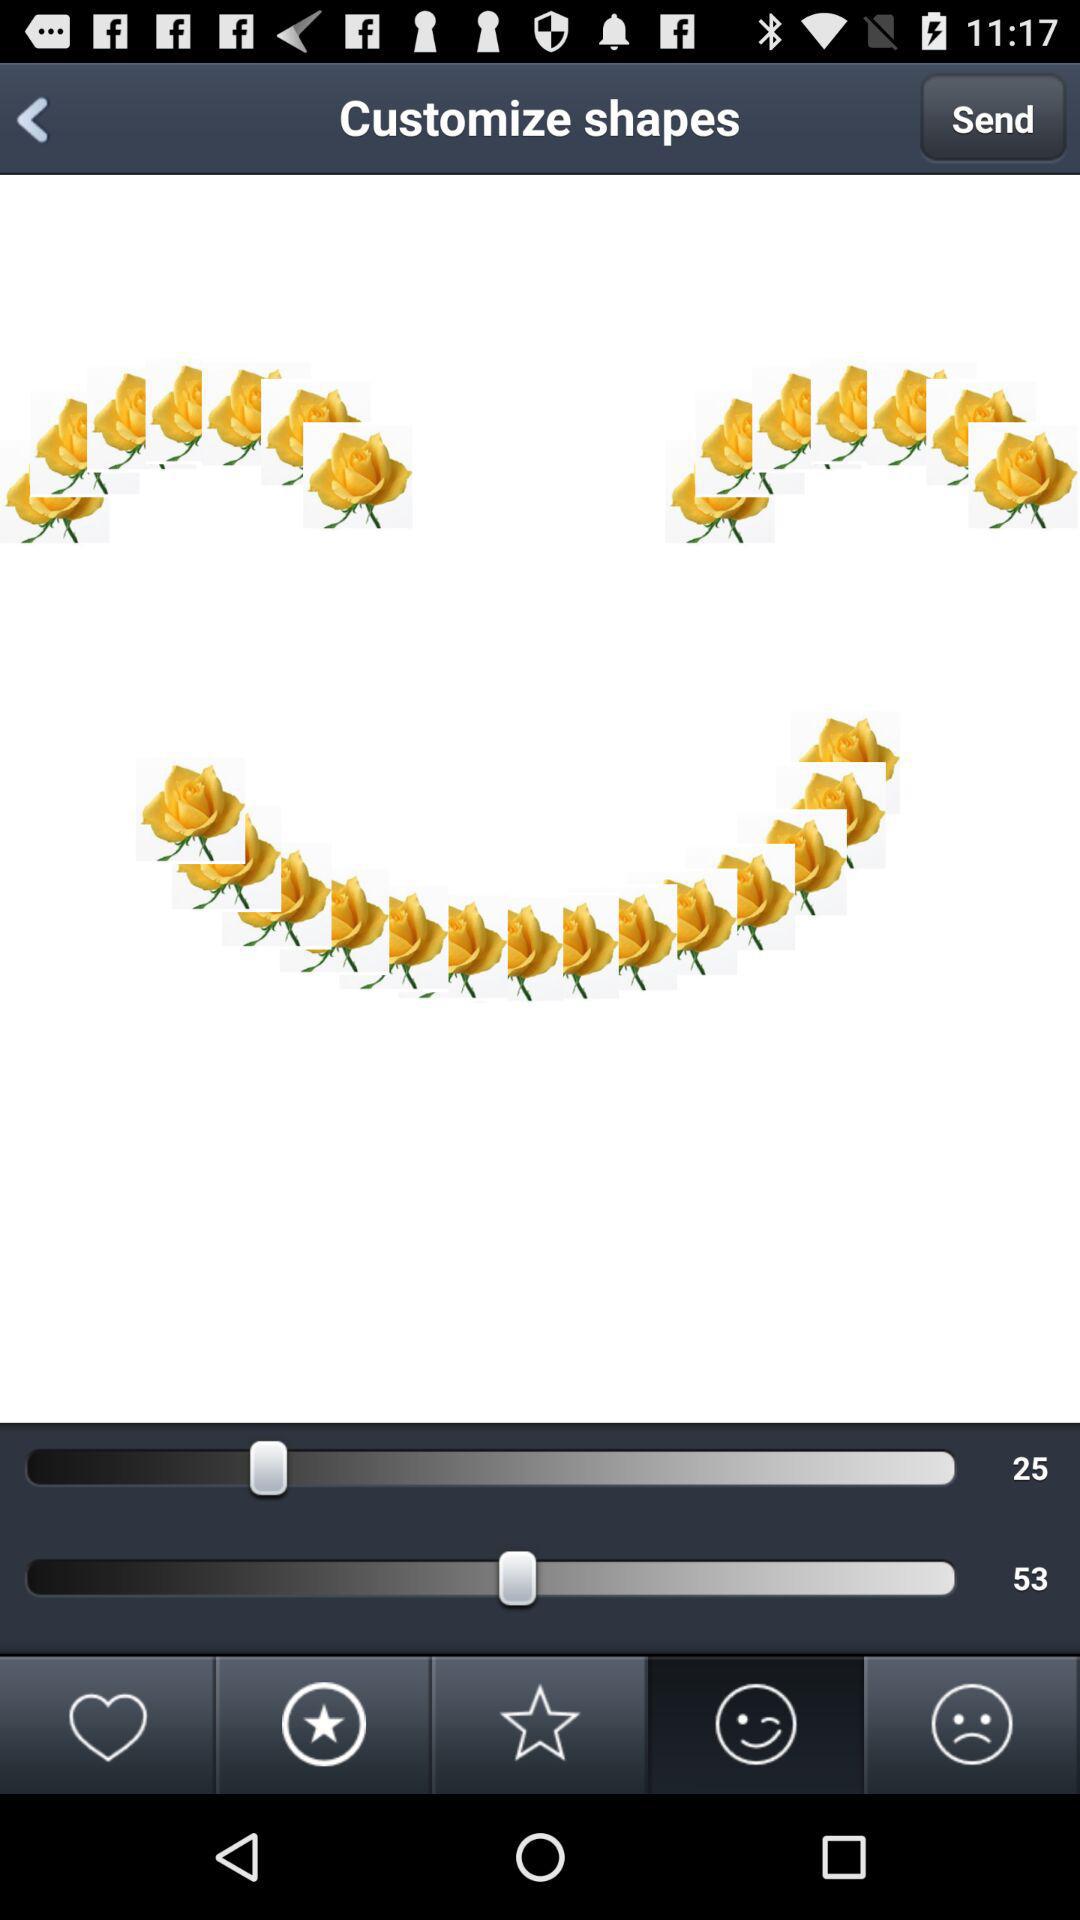 The image size is (1080, 1920). I want to click on jump to the send, so click(993, 118).